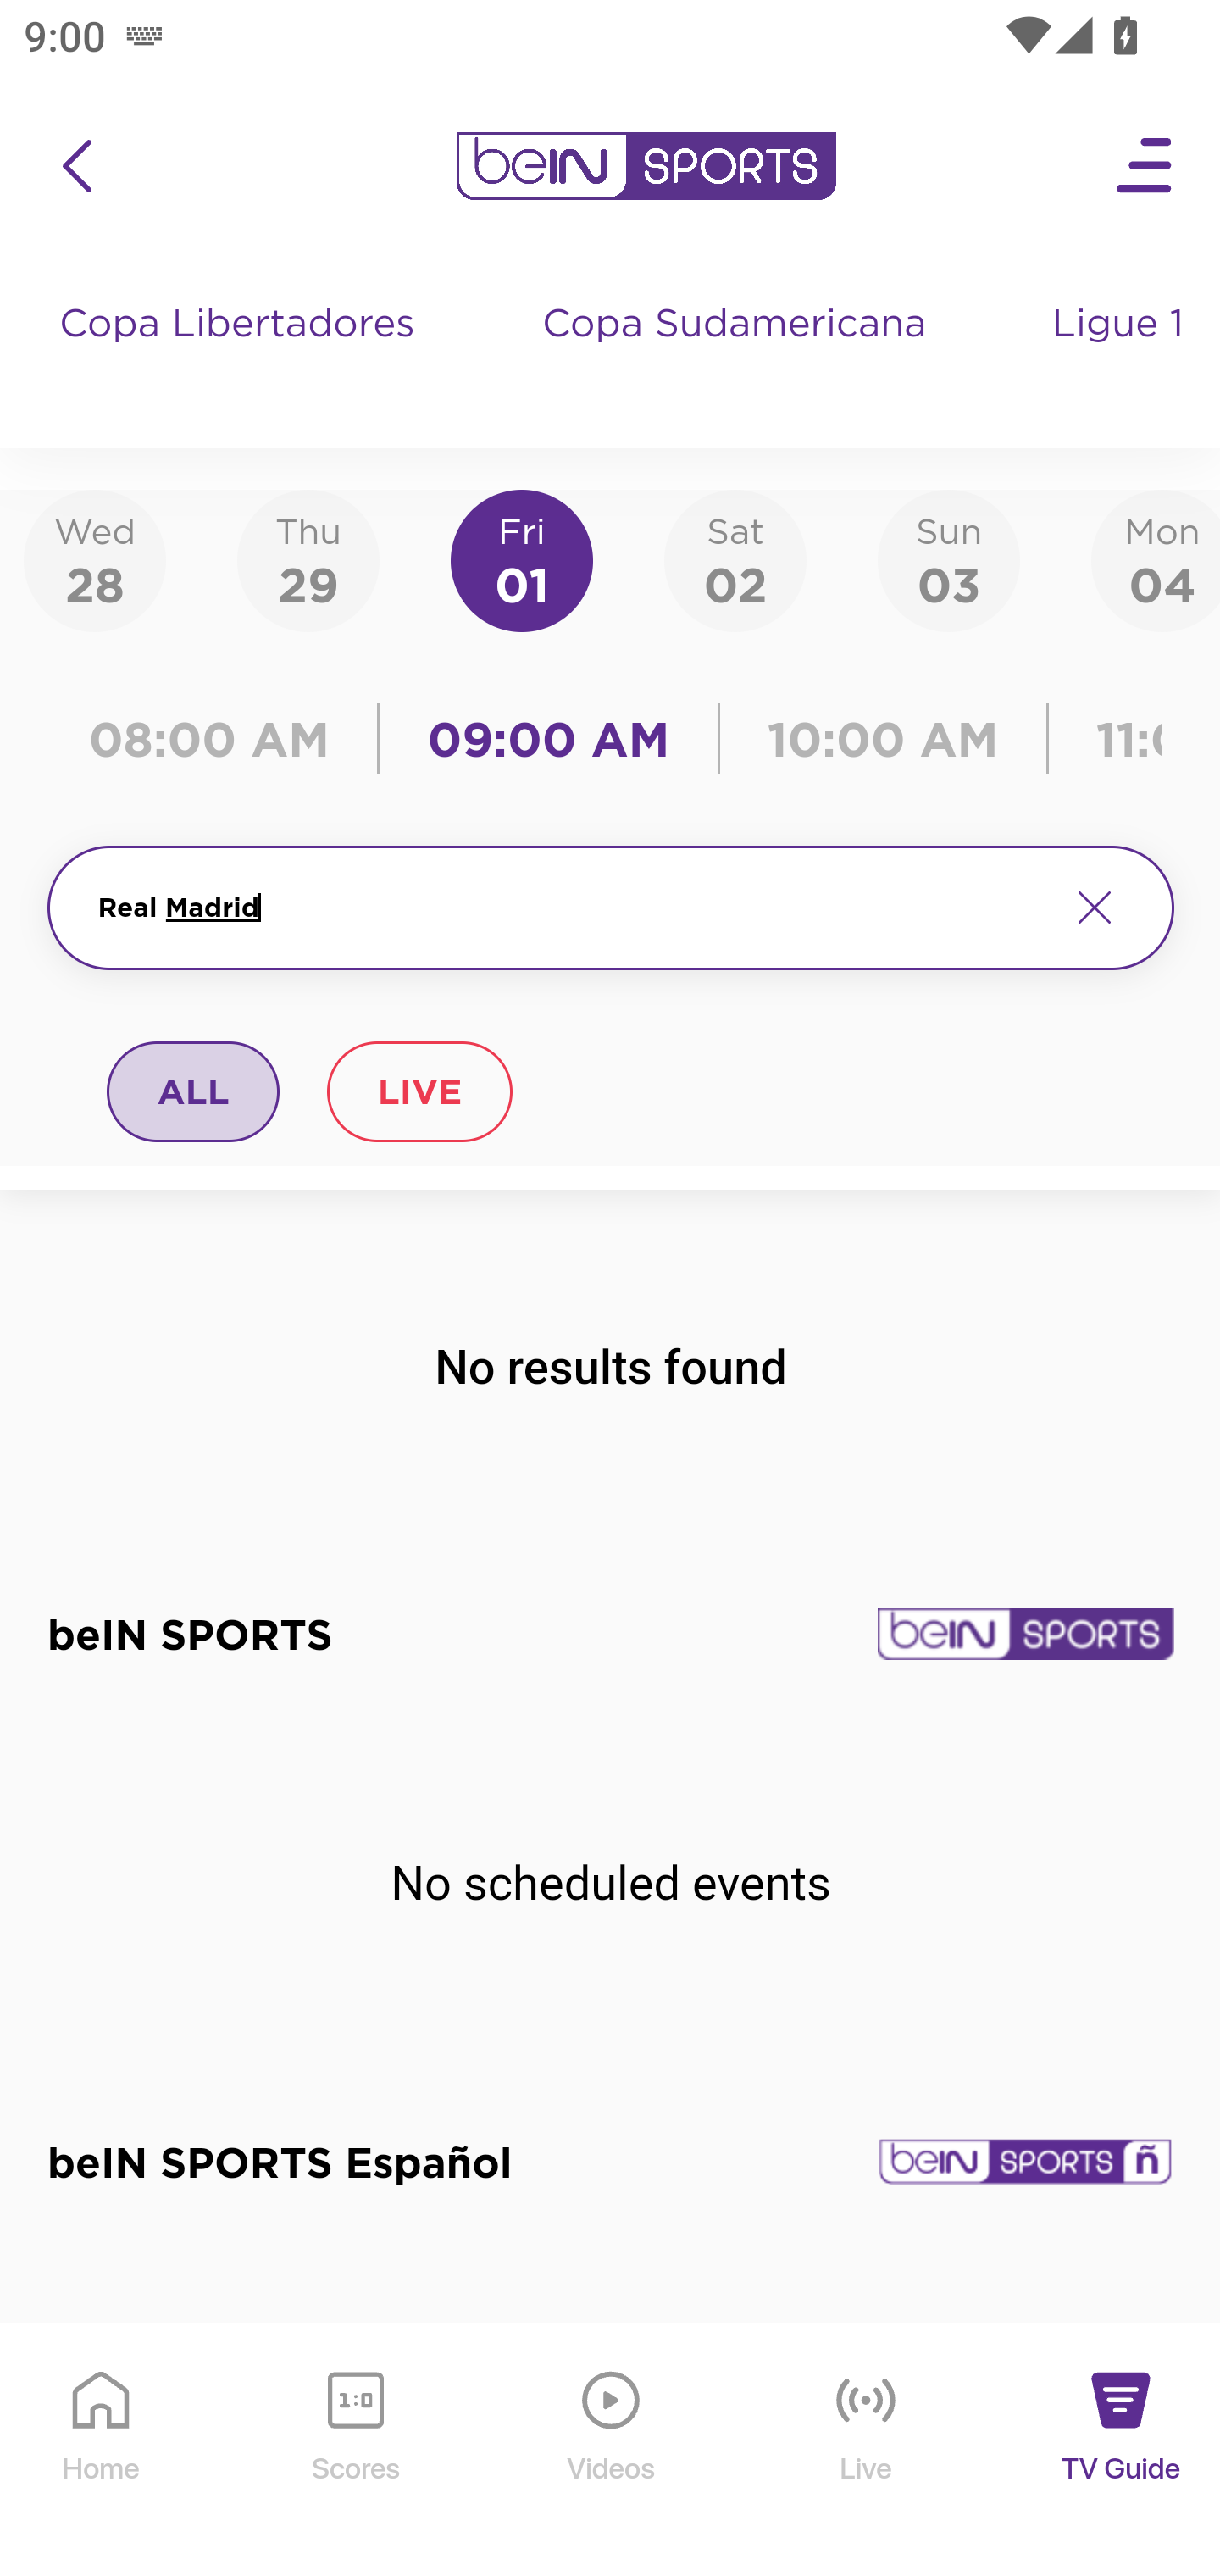  I want to click on TV Guide TV Guide Icon TV Guide, so click(1122, 2451).